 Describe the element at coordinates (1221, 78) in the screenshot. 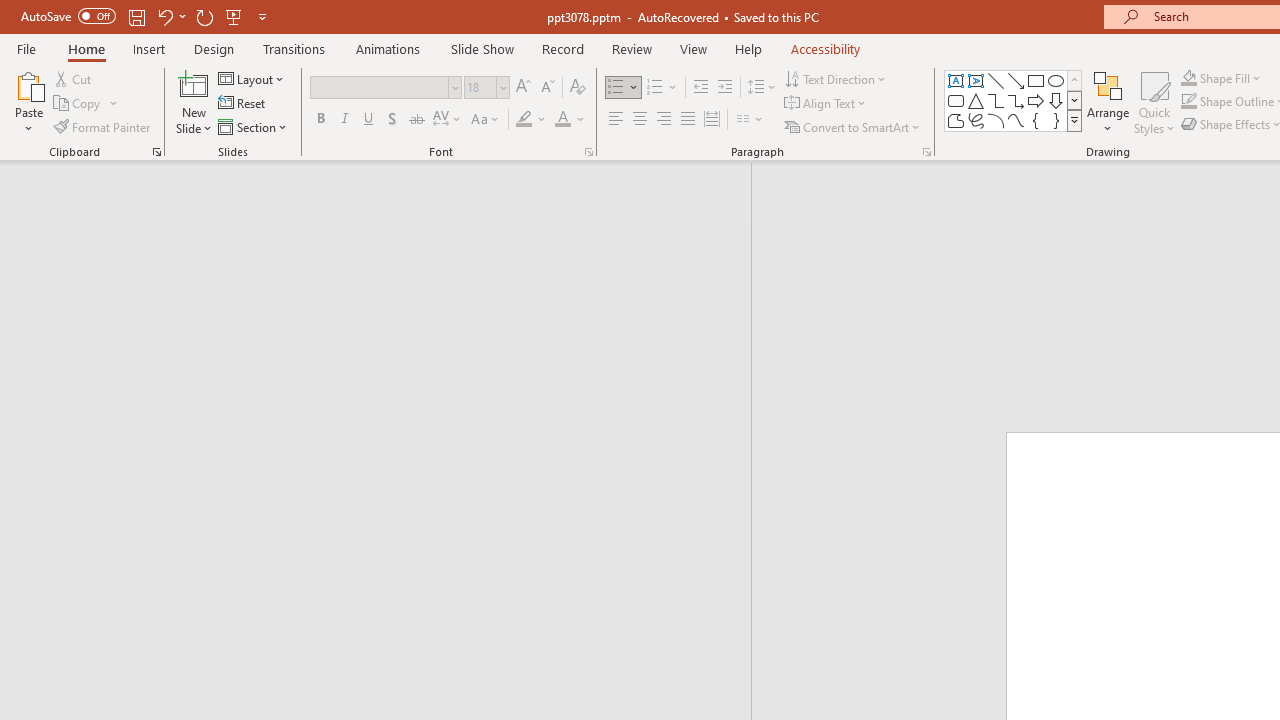

I see `Shape Fill` at that location.